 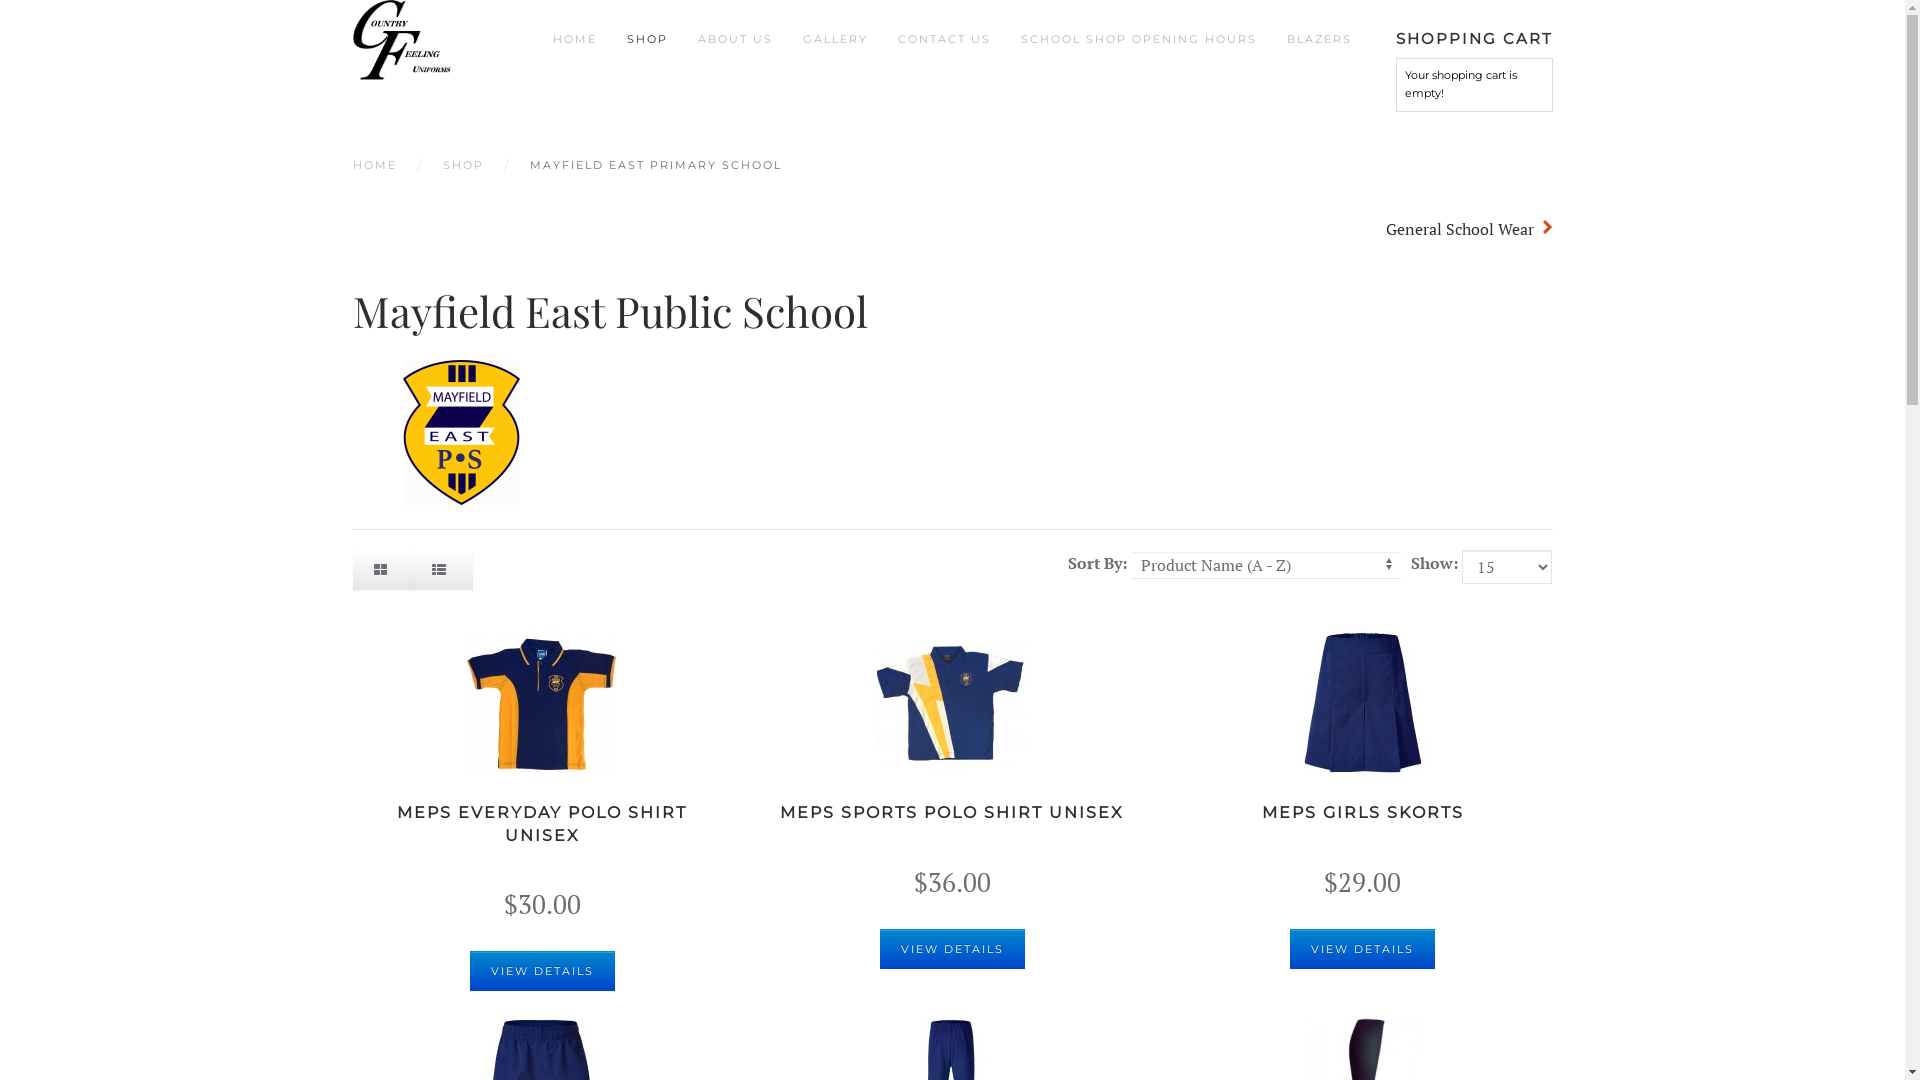 What do you see at coordinates (542, 971) in the screenshot?
I see `VIEW DETAILS` at bounding box center [542, 971].